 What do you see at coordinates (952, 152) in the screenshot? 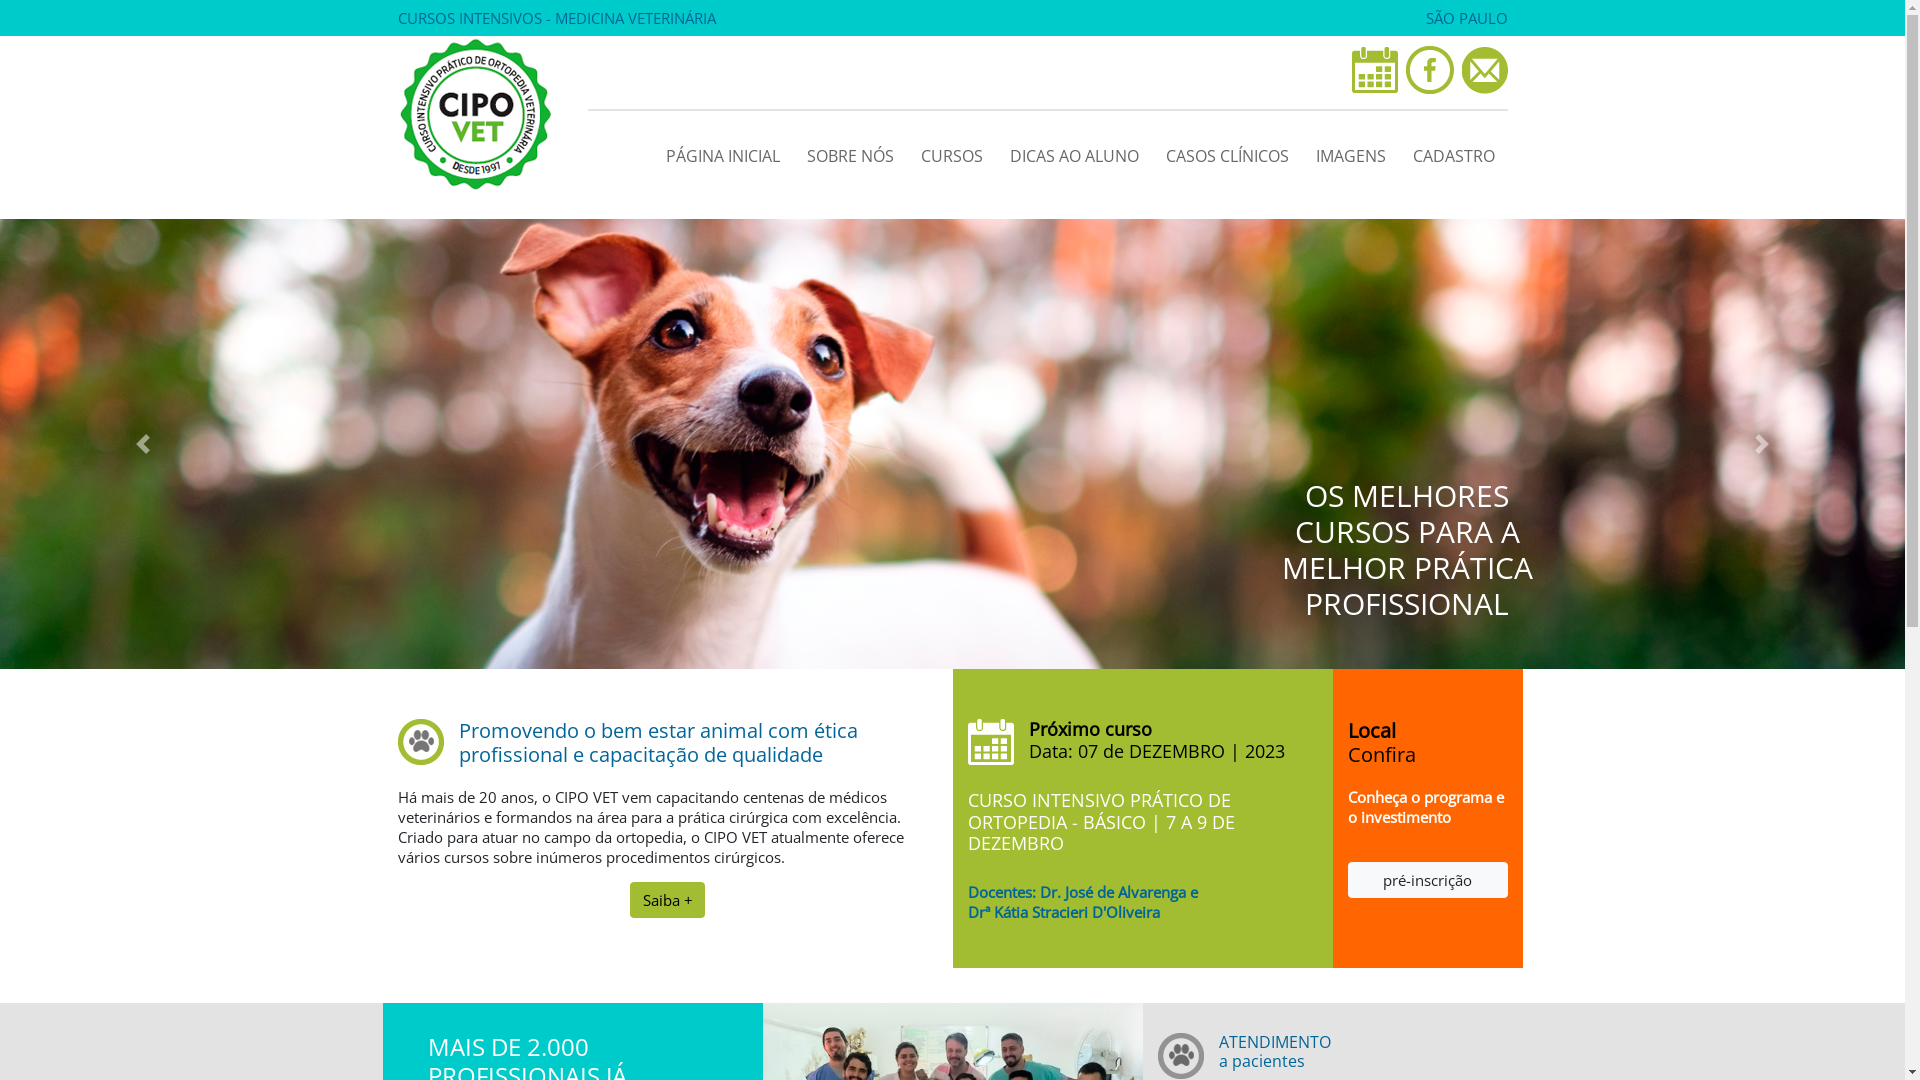
I see `CURSOS` at bounding box center [952, 152].